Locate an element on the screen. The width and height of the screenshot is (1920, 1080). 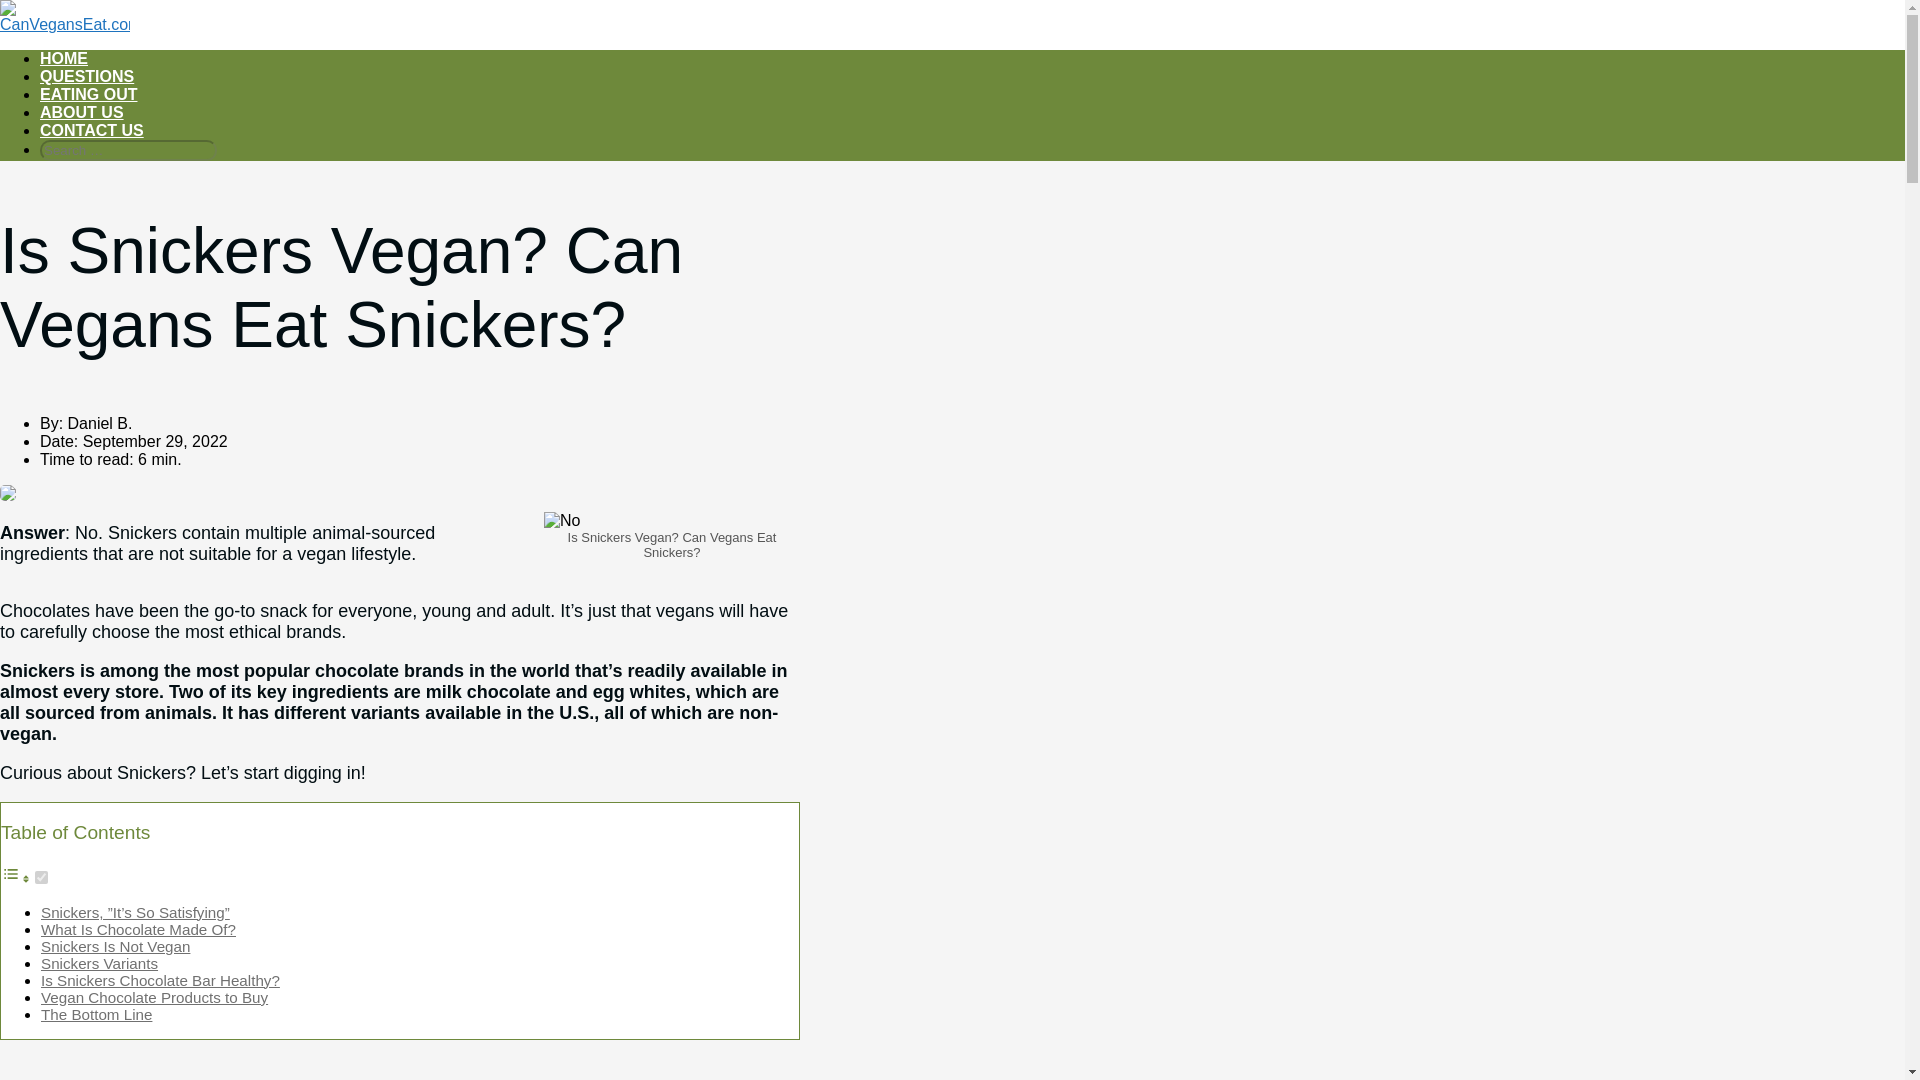
on is located at coordinates (41, 877).